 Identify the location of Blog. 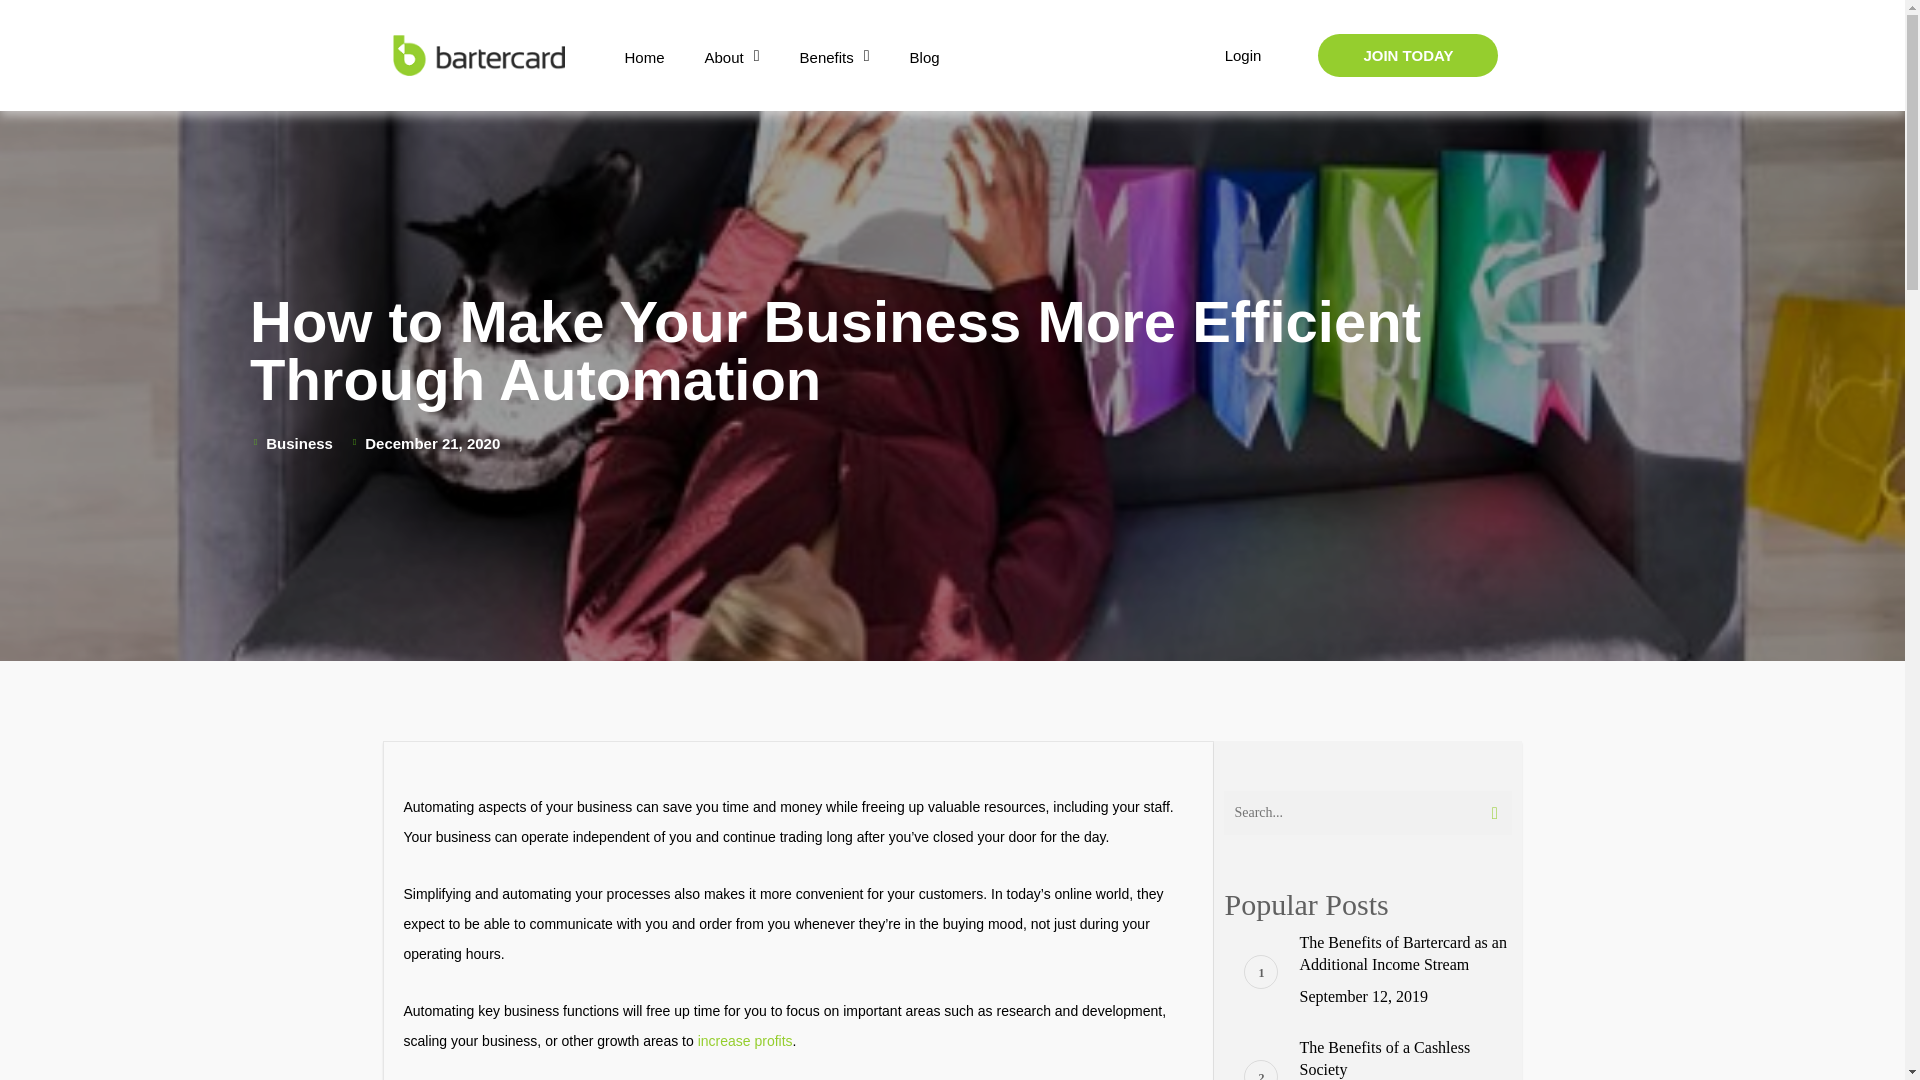
(925, 58).